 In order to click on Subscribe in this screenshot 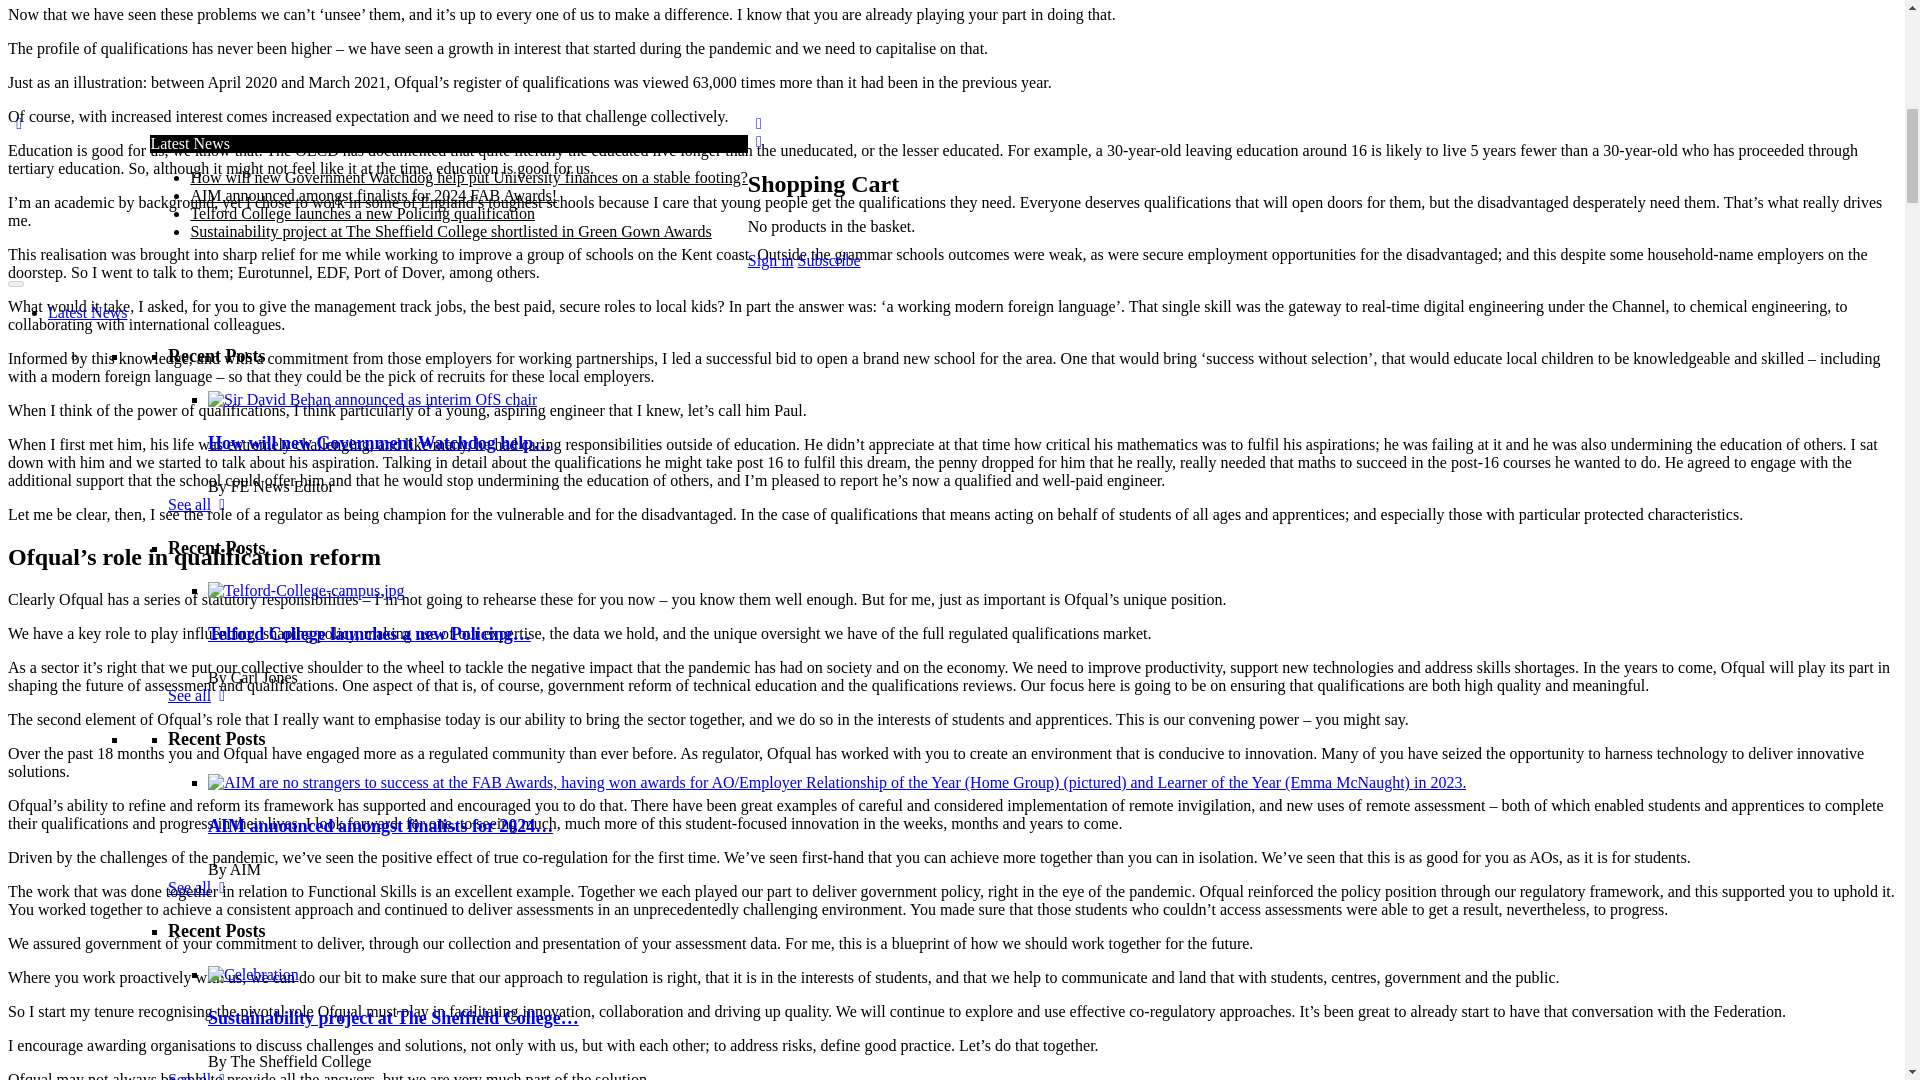, I will do `click(219, 168)`.